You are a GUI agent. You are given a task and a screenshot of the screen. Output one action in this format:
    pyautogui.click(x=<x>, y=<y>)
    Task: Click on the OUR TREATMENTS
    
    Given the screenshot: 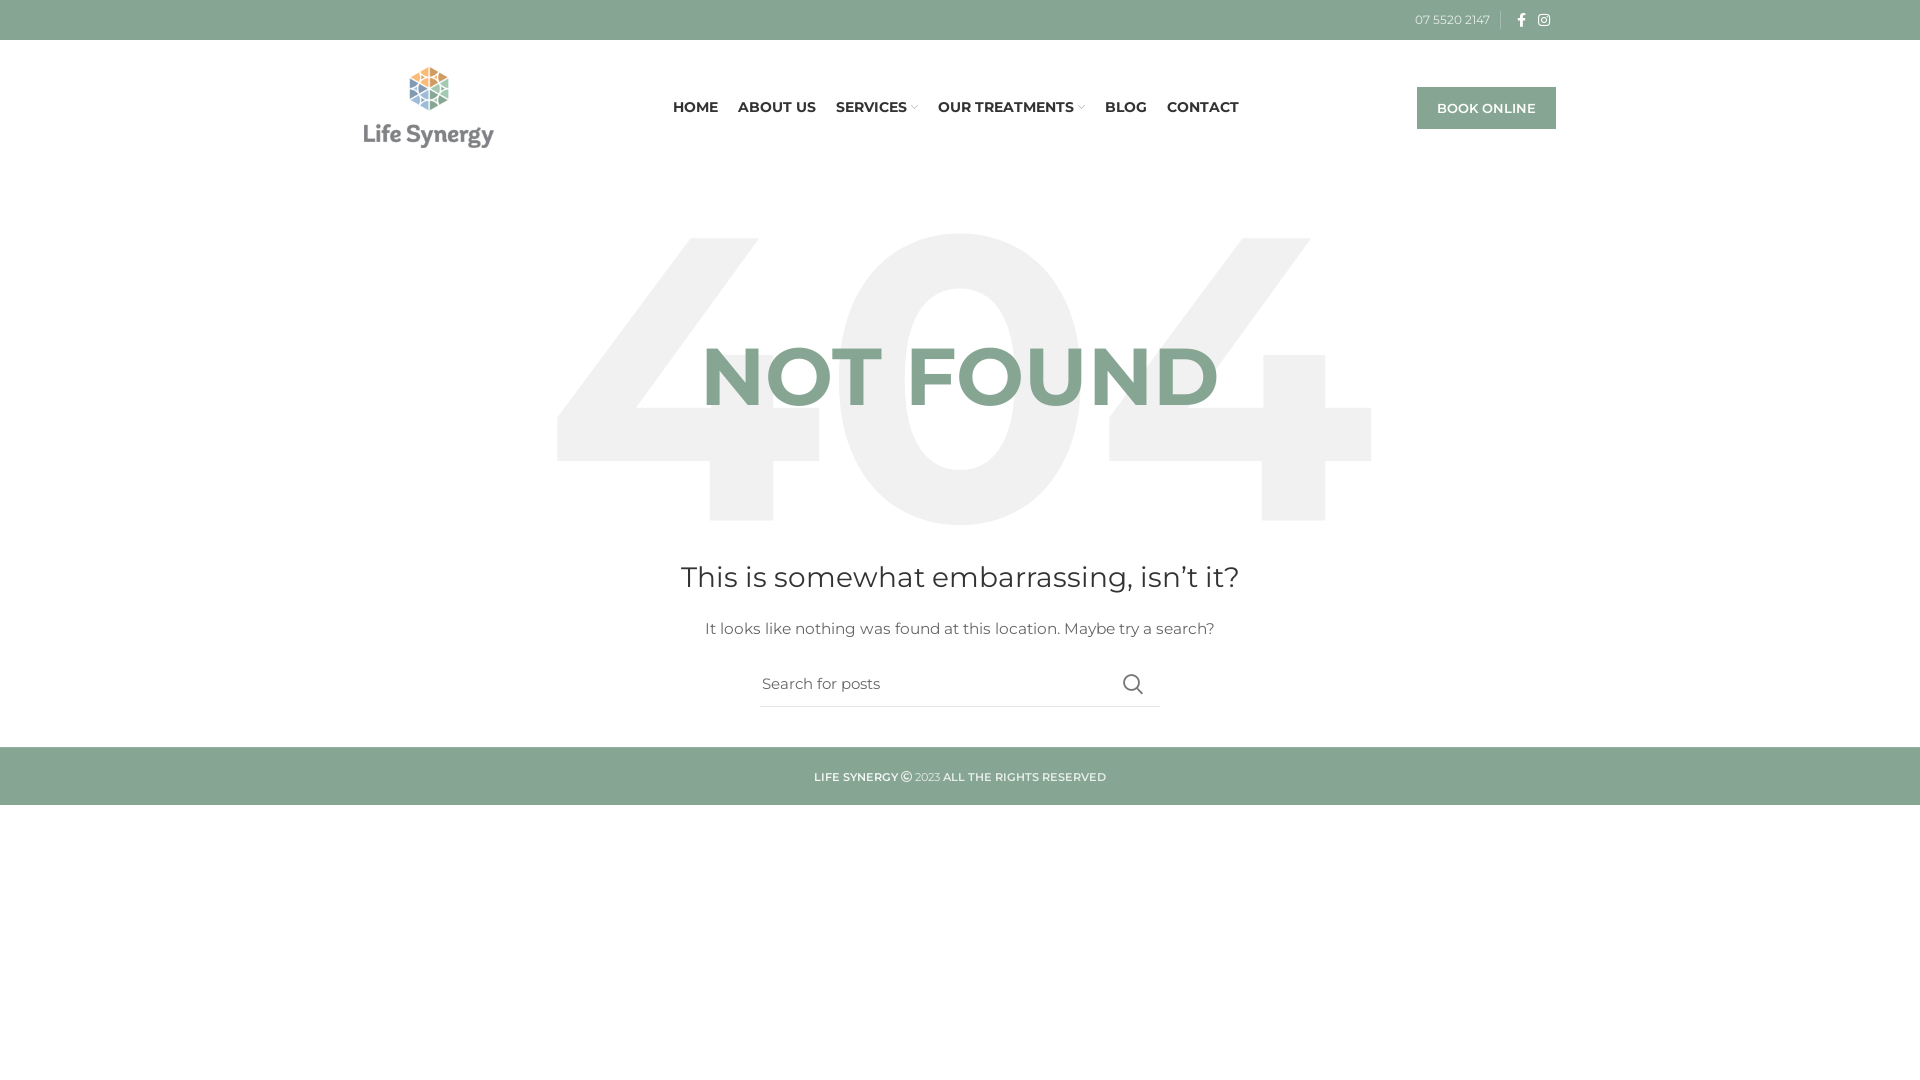 What is the action you would take?
    pyautogui.click(x=1012, y=108)
    